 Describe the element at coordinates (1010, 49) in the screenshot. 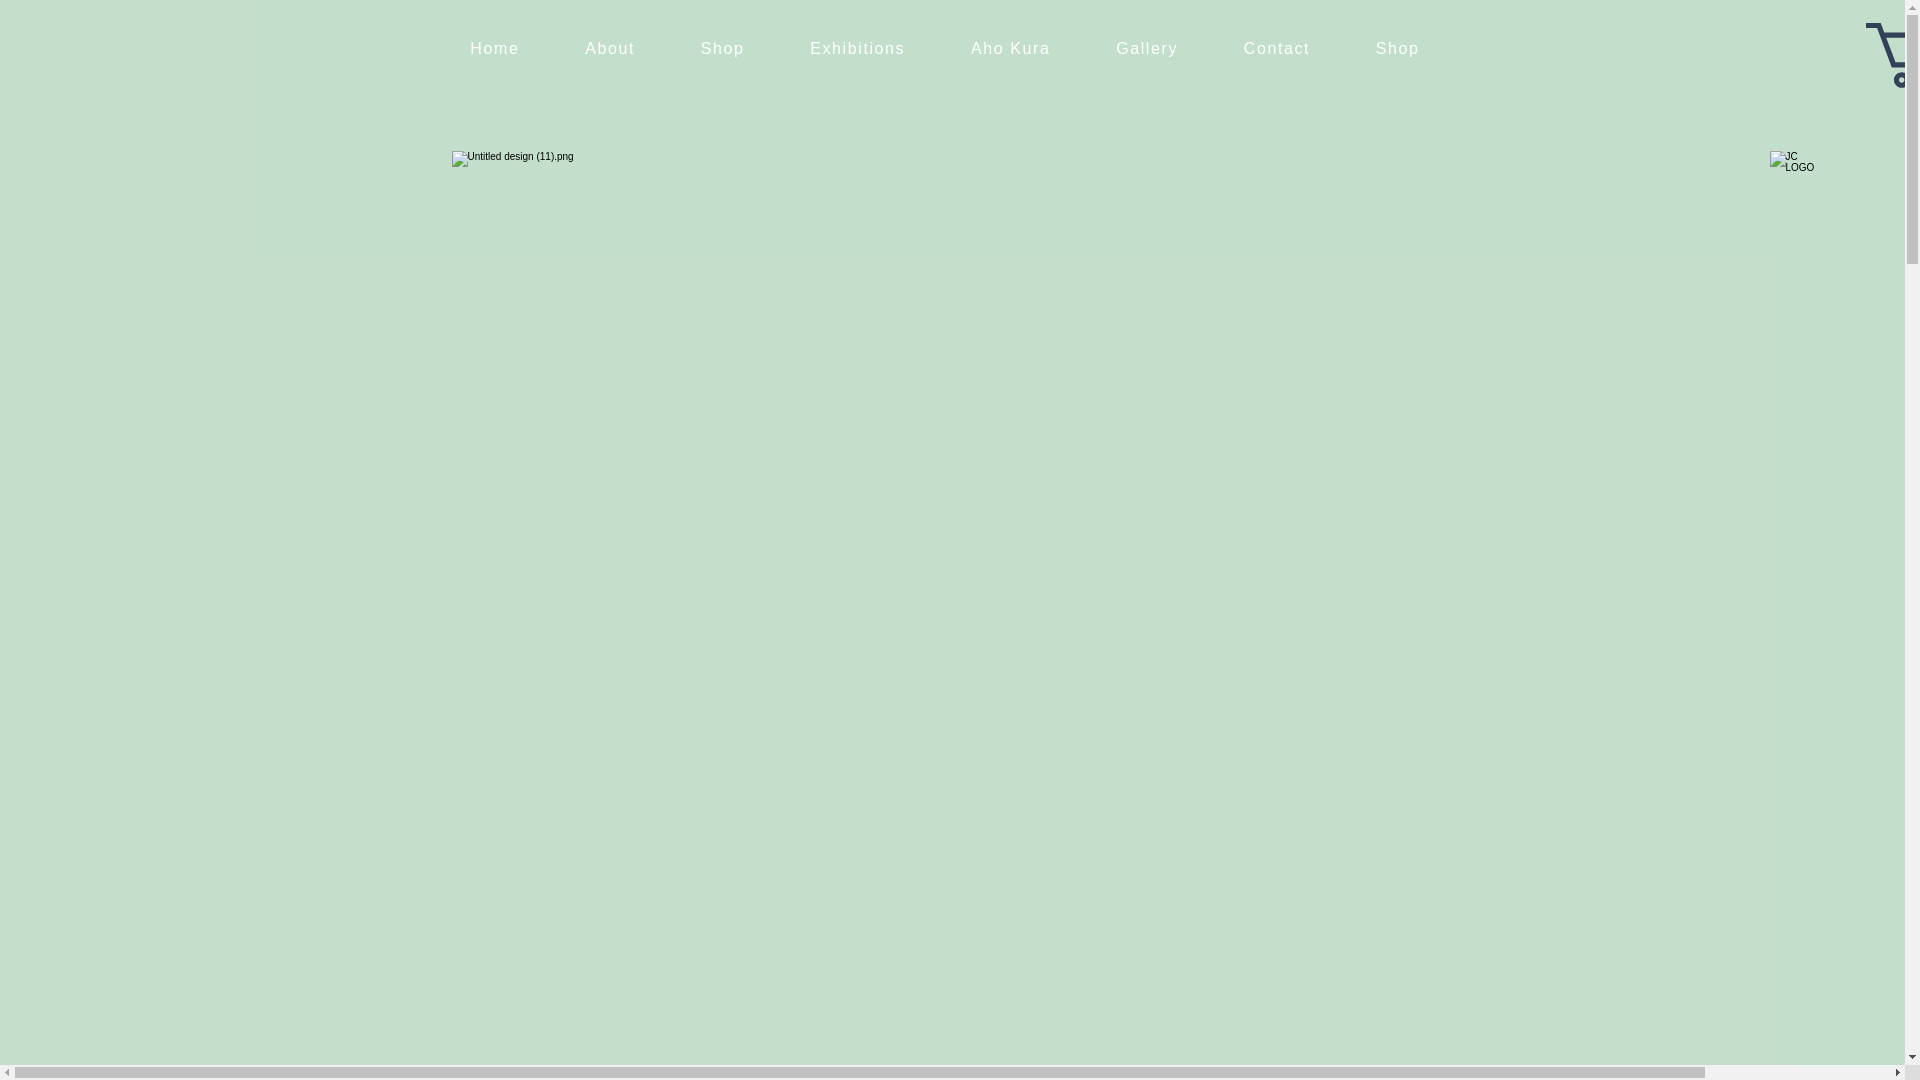

I see `Aho Kura` at that location.